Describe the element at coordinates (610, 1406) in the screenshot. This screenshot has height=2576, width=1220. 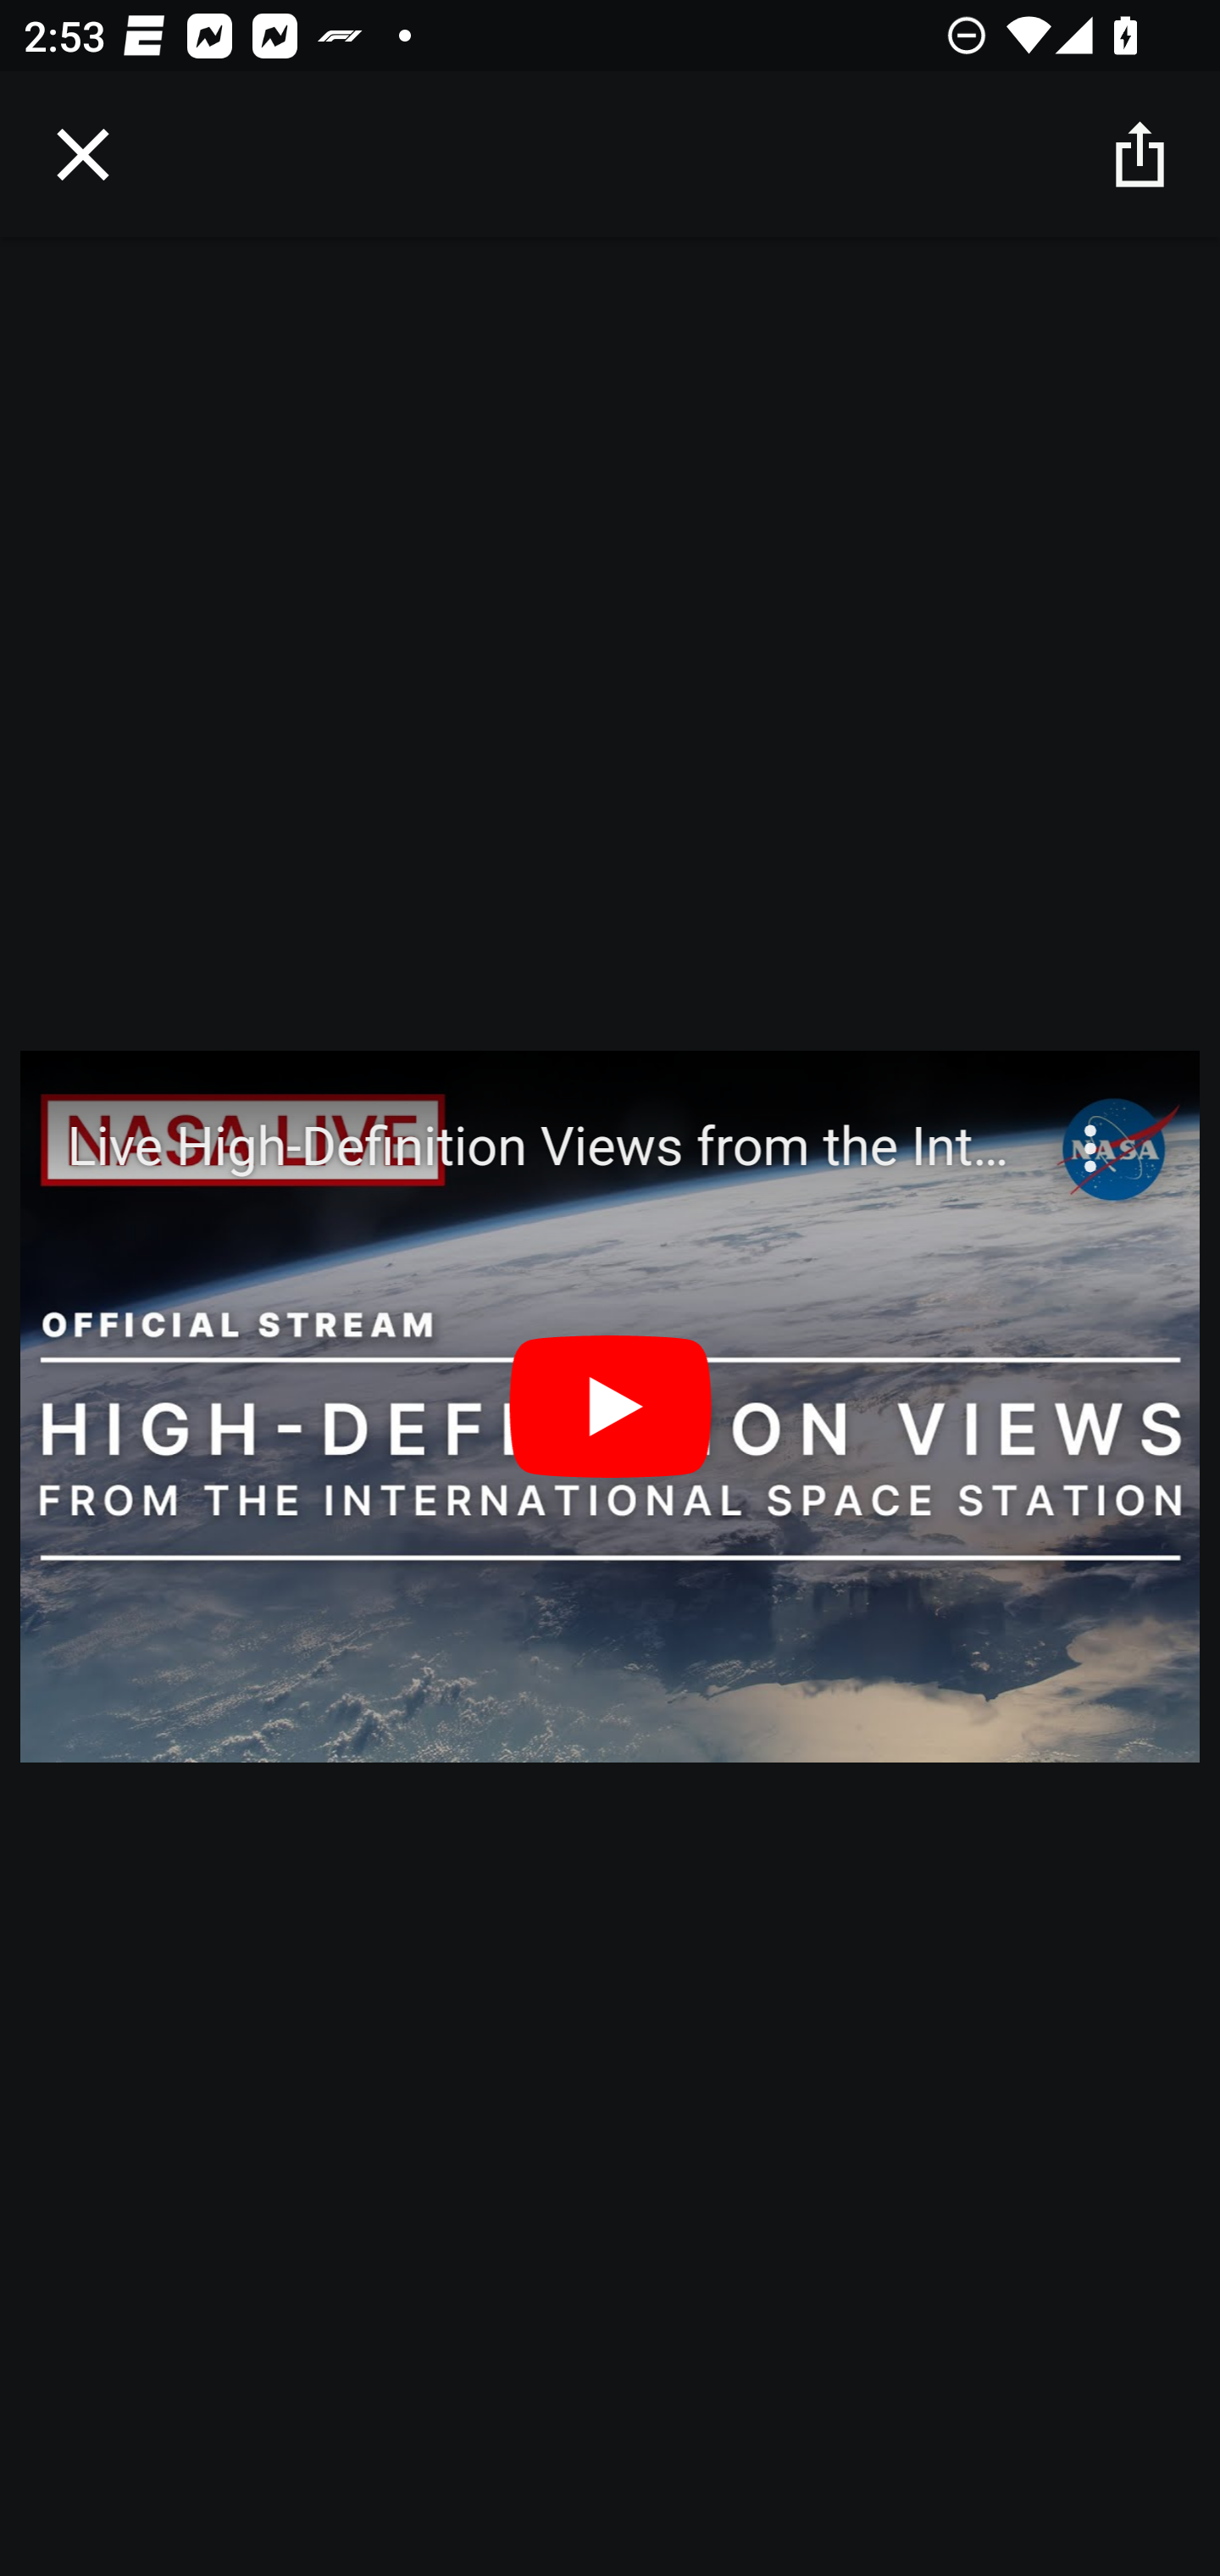
I see `Play` at that location.